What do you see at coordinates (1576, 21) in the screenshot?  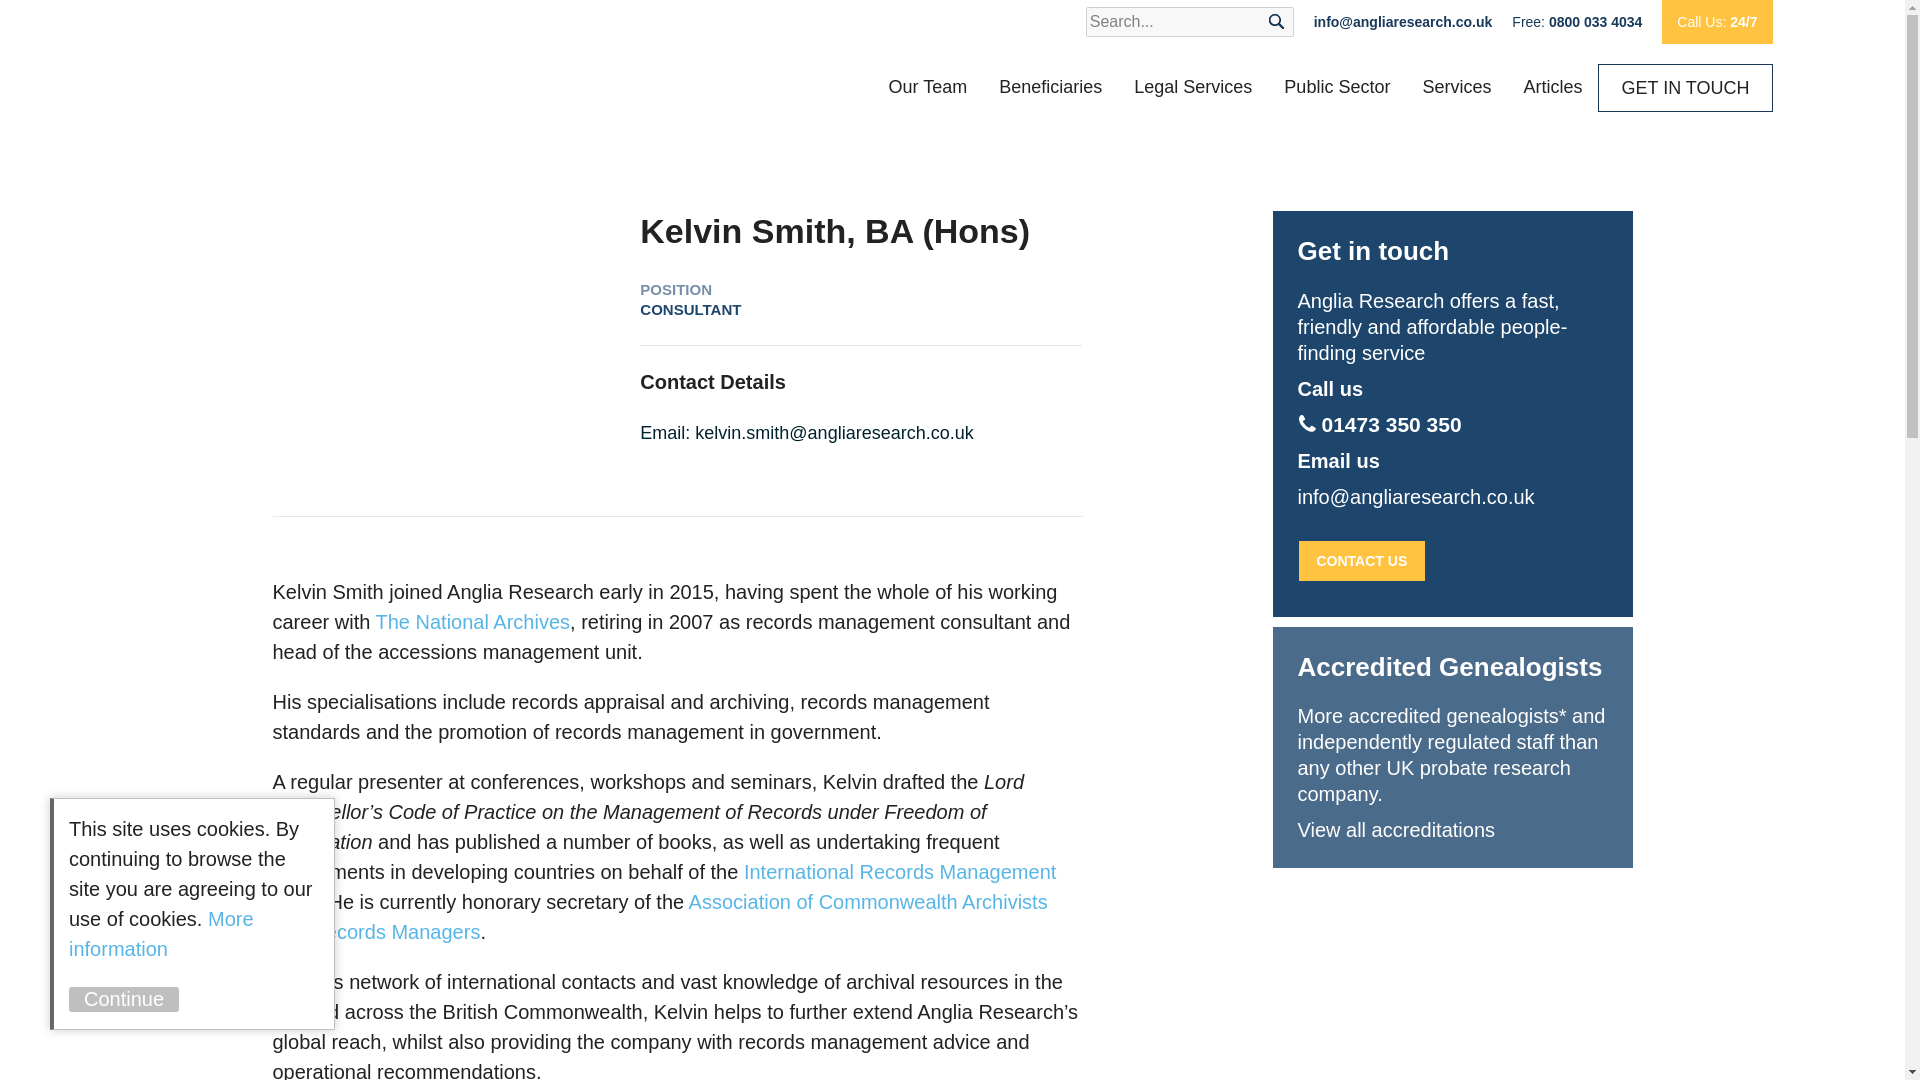 I see `Free: 0800 033 4034` at bounding box center [1576, 21].